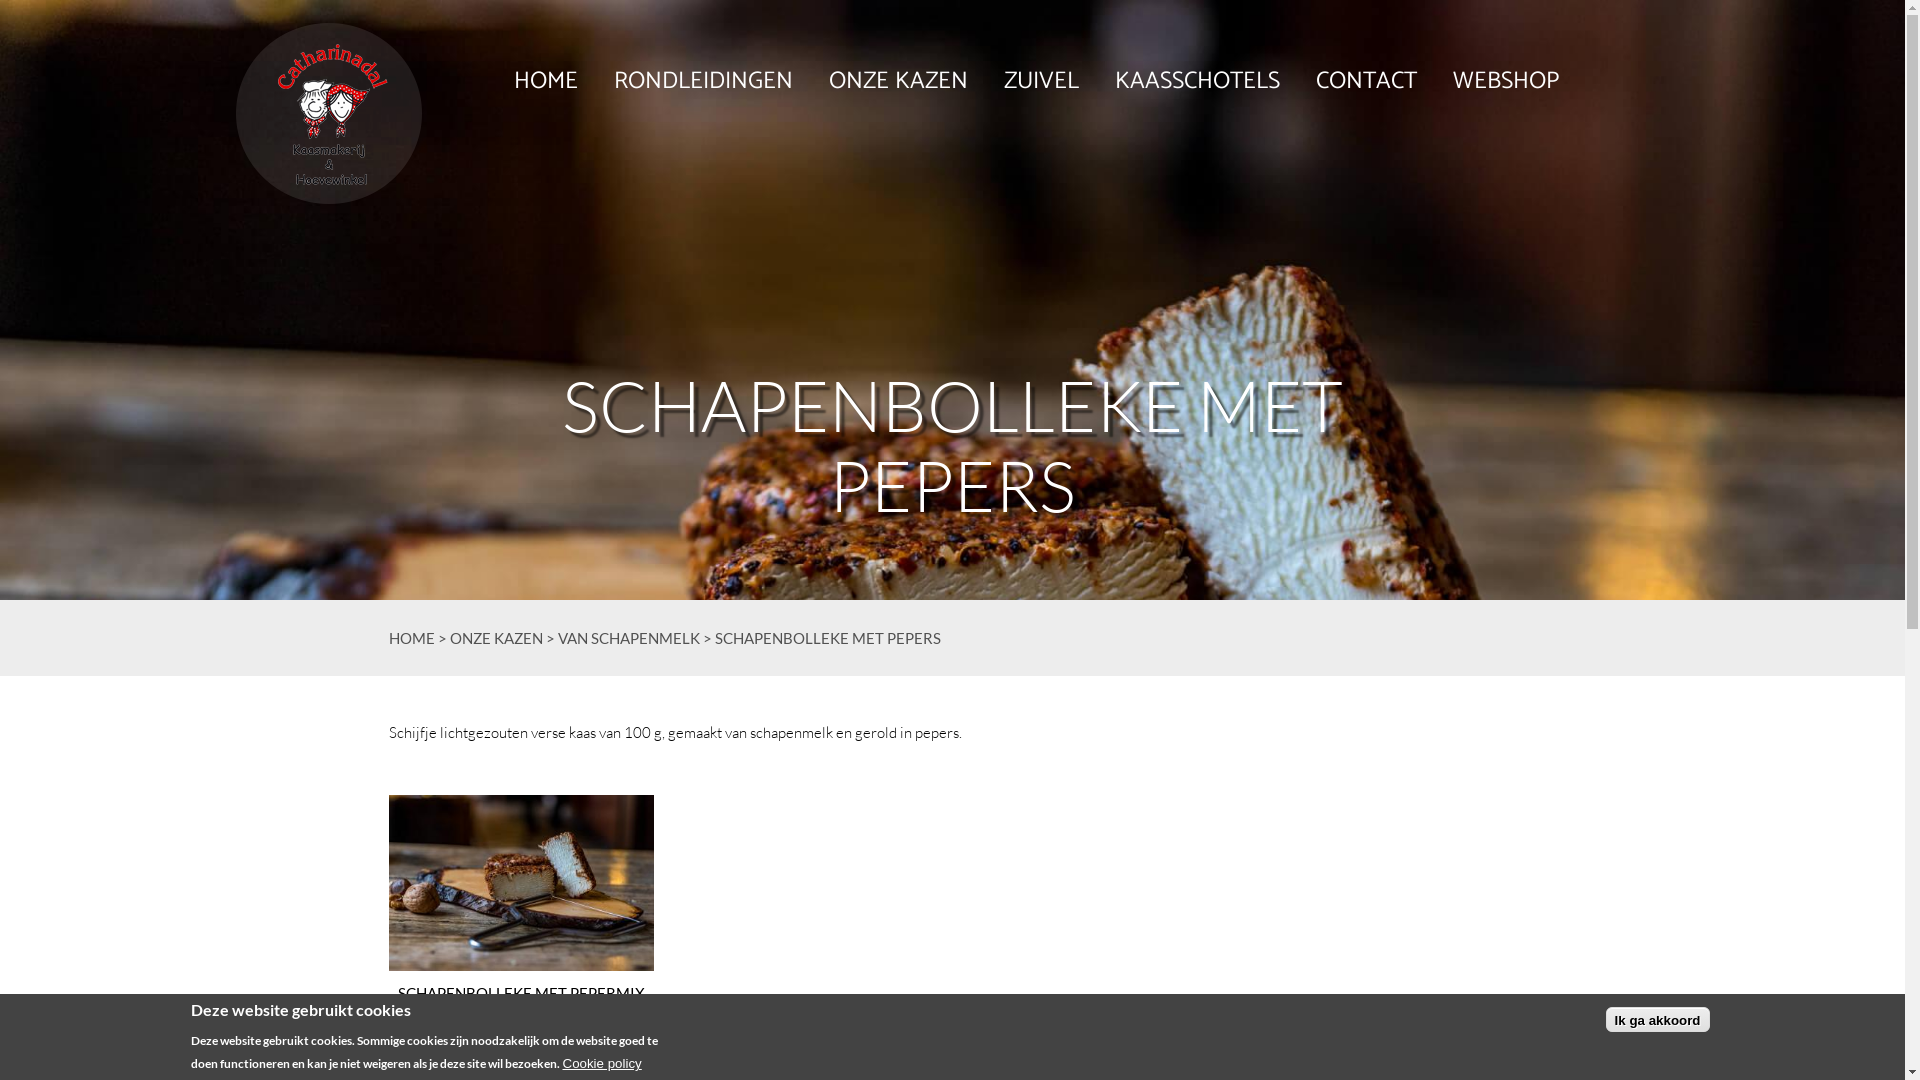 This screenshot has height=1080, width=1920. I want to click on RONDLEIDINGEN, so click(704, 82).